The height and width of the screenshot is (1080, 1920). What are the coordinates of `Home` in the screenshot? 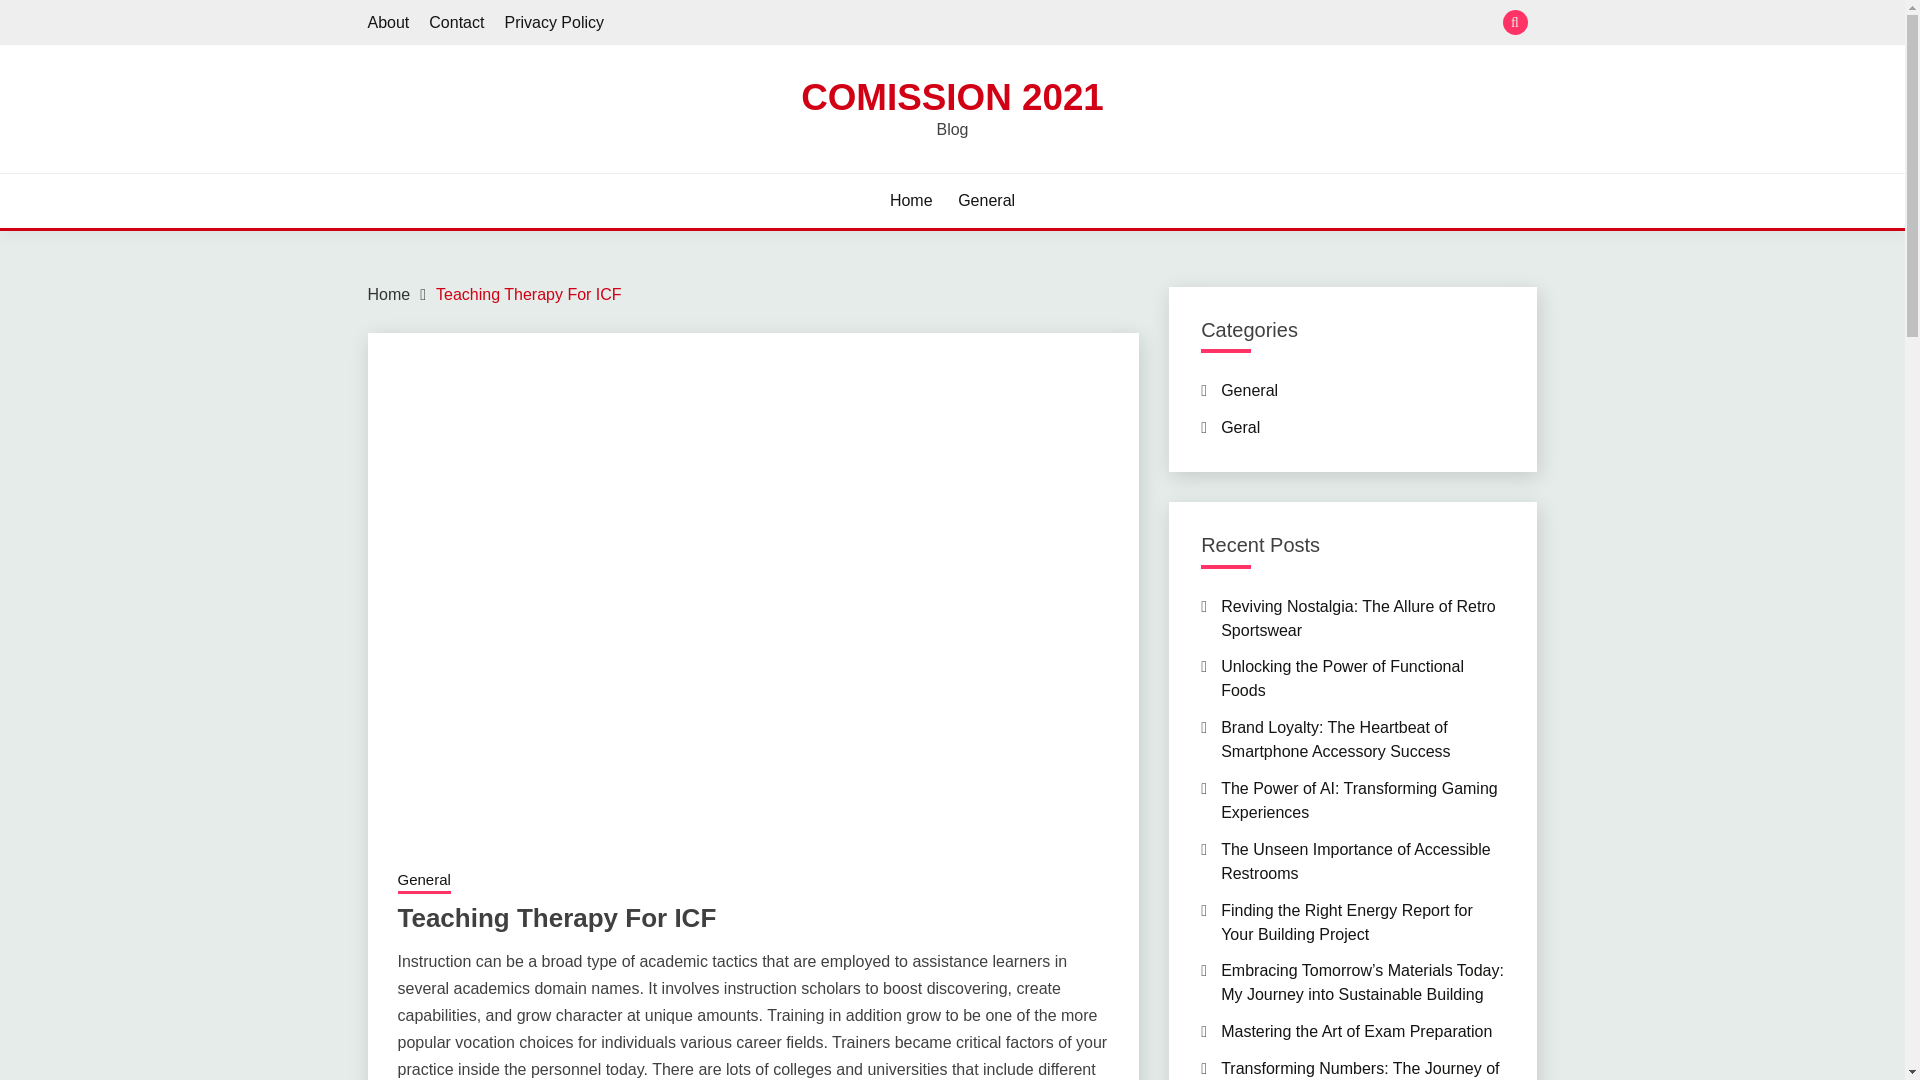 It's located at (389, 294).